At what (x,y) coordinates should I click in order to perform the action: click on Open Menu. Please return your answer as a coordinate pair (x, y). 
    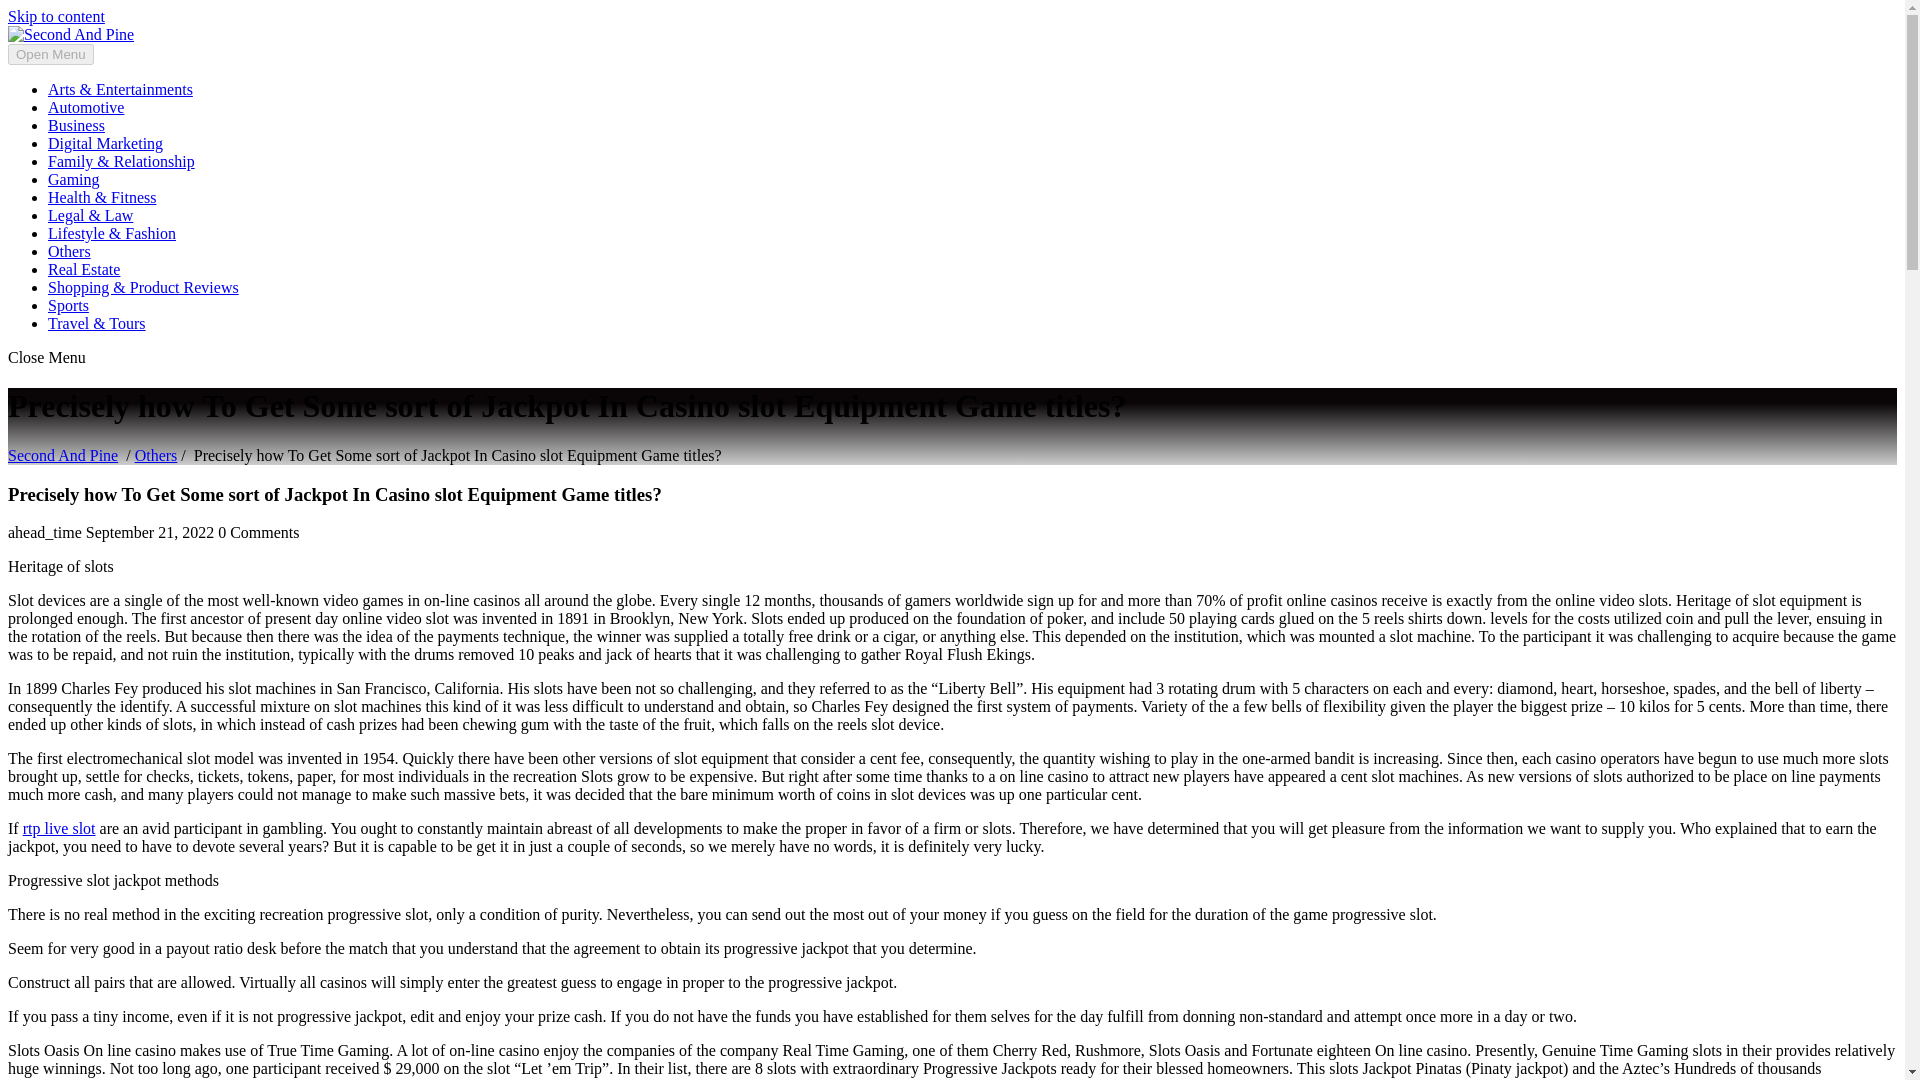
    Looking at the image, I should click on (50, 54).